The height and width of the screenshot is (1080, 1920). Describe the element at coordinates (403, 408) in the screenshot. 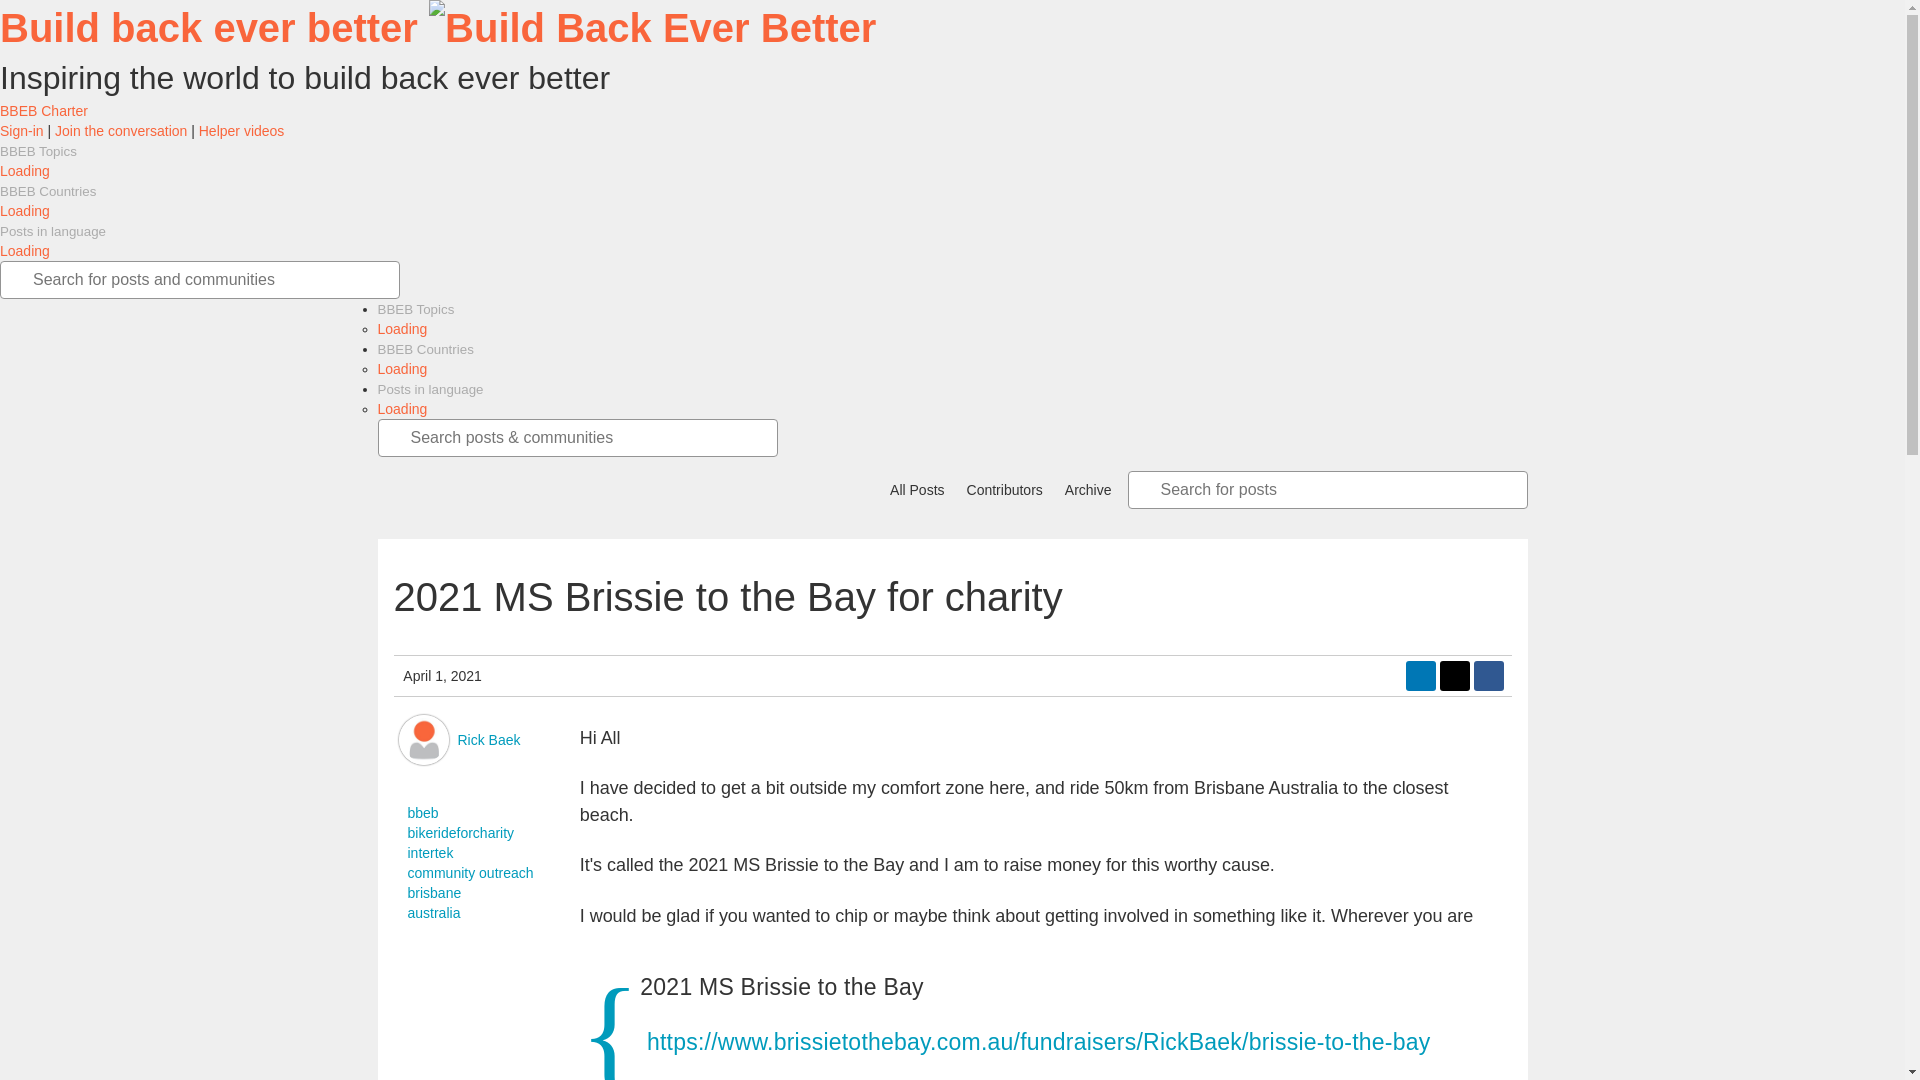

I see `Loading` at that location.